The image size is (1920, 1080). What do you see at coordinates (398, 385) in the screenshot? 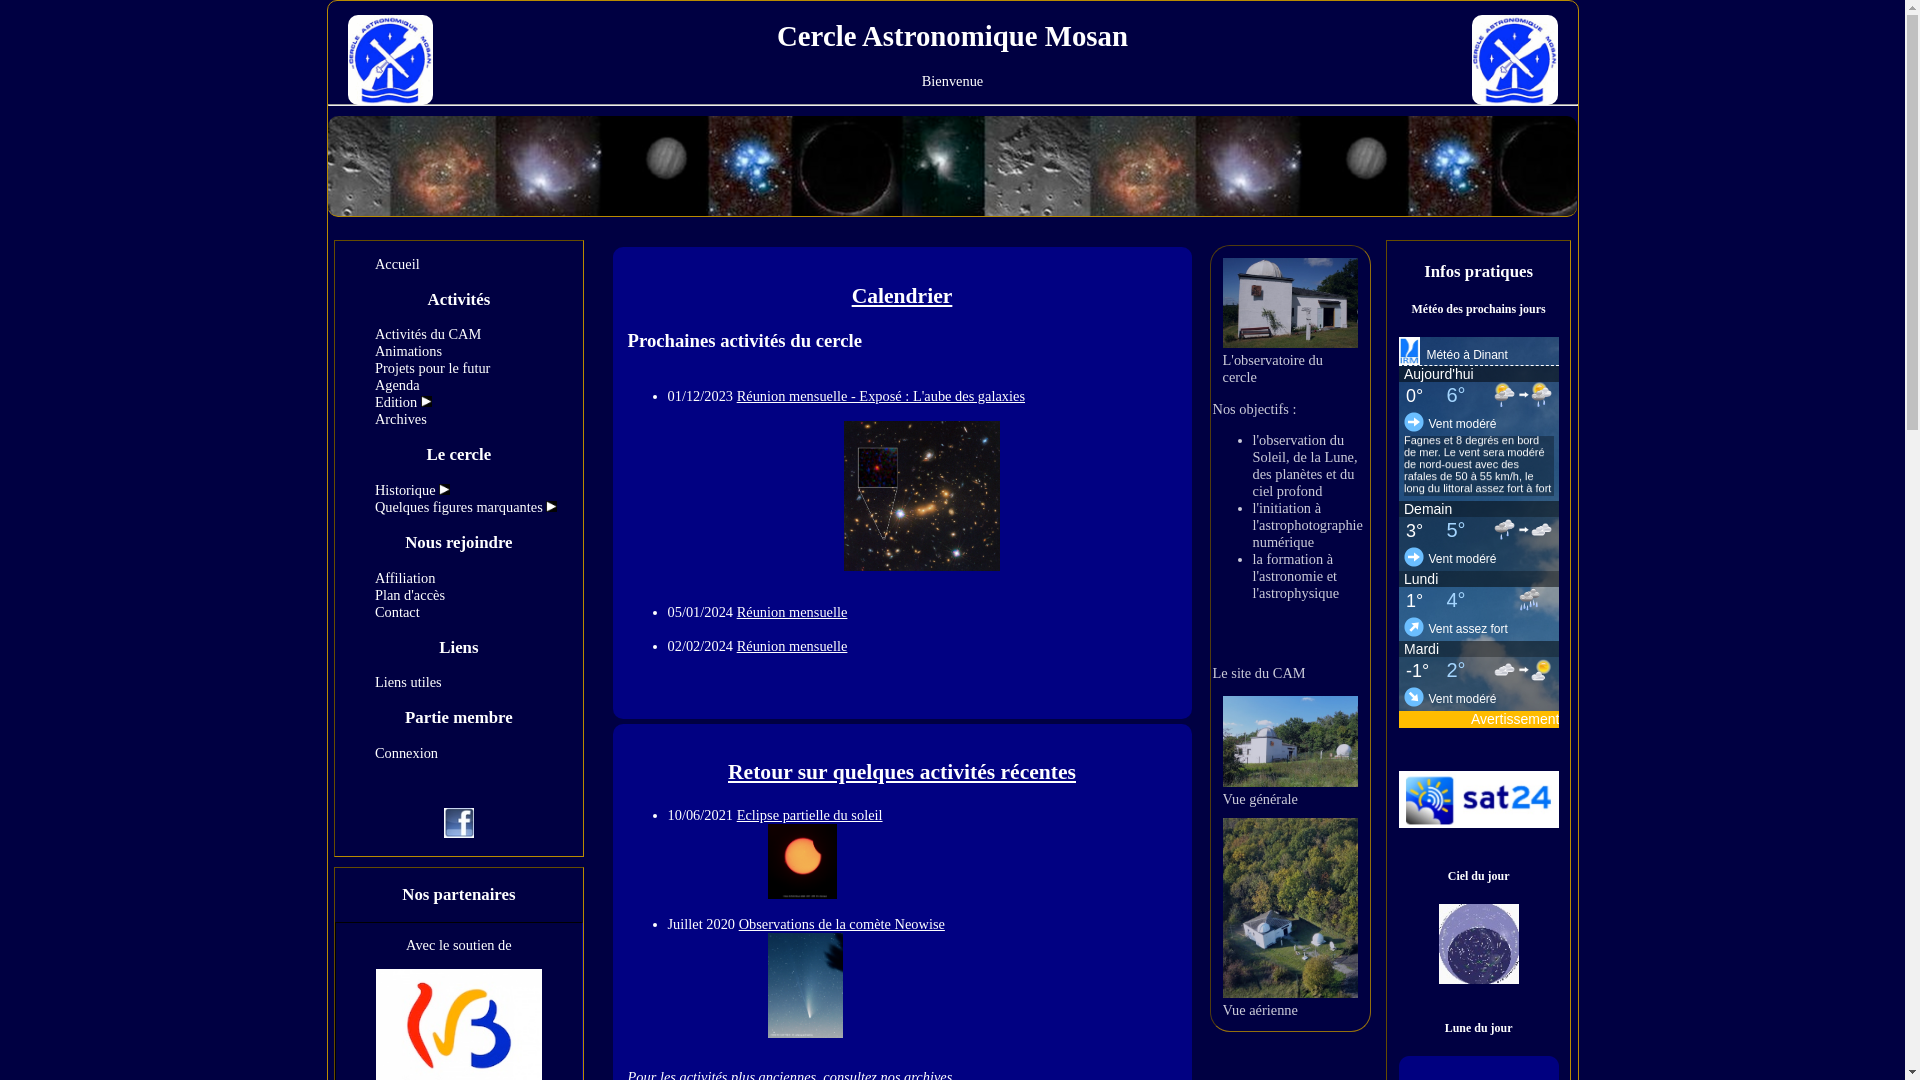
I see `Agenda` at bounding box center [398, 385].